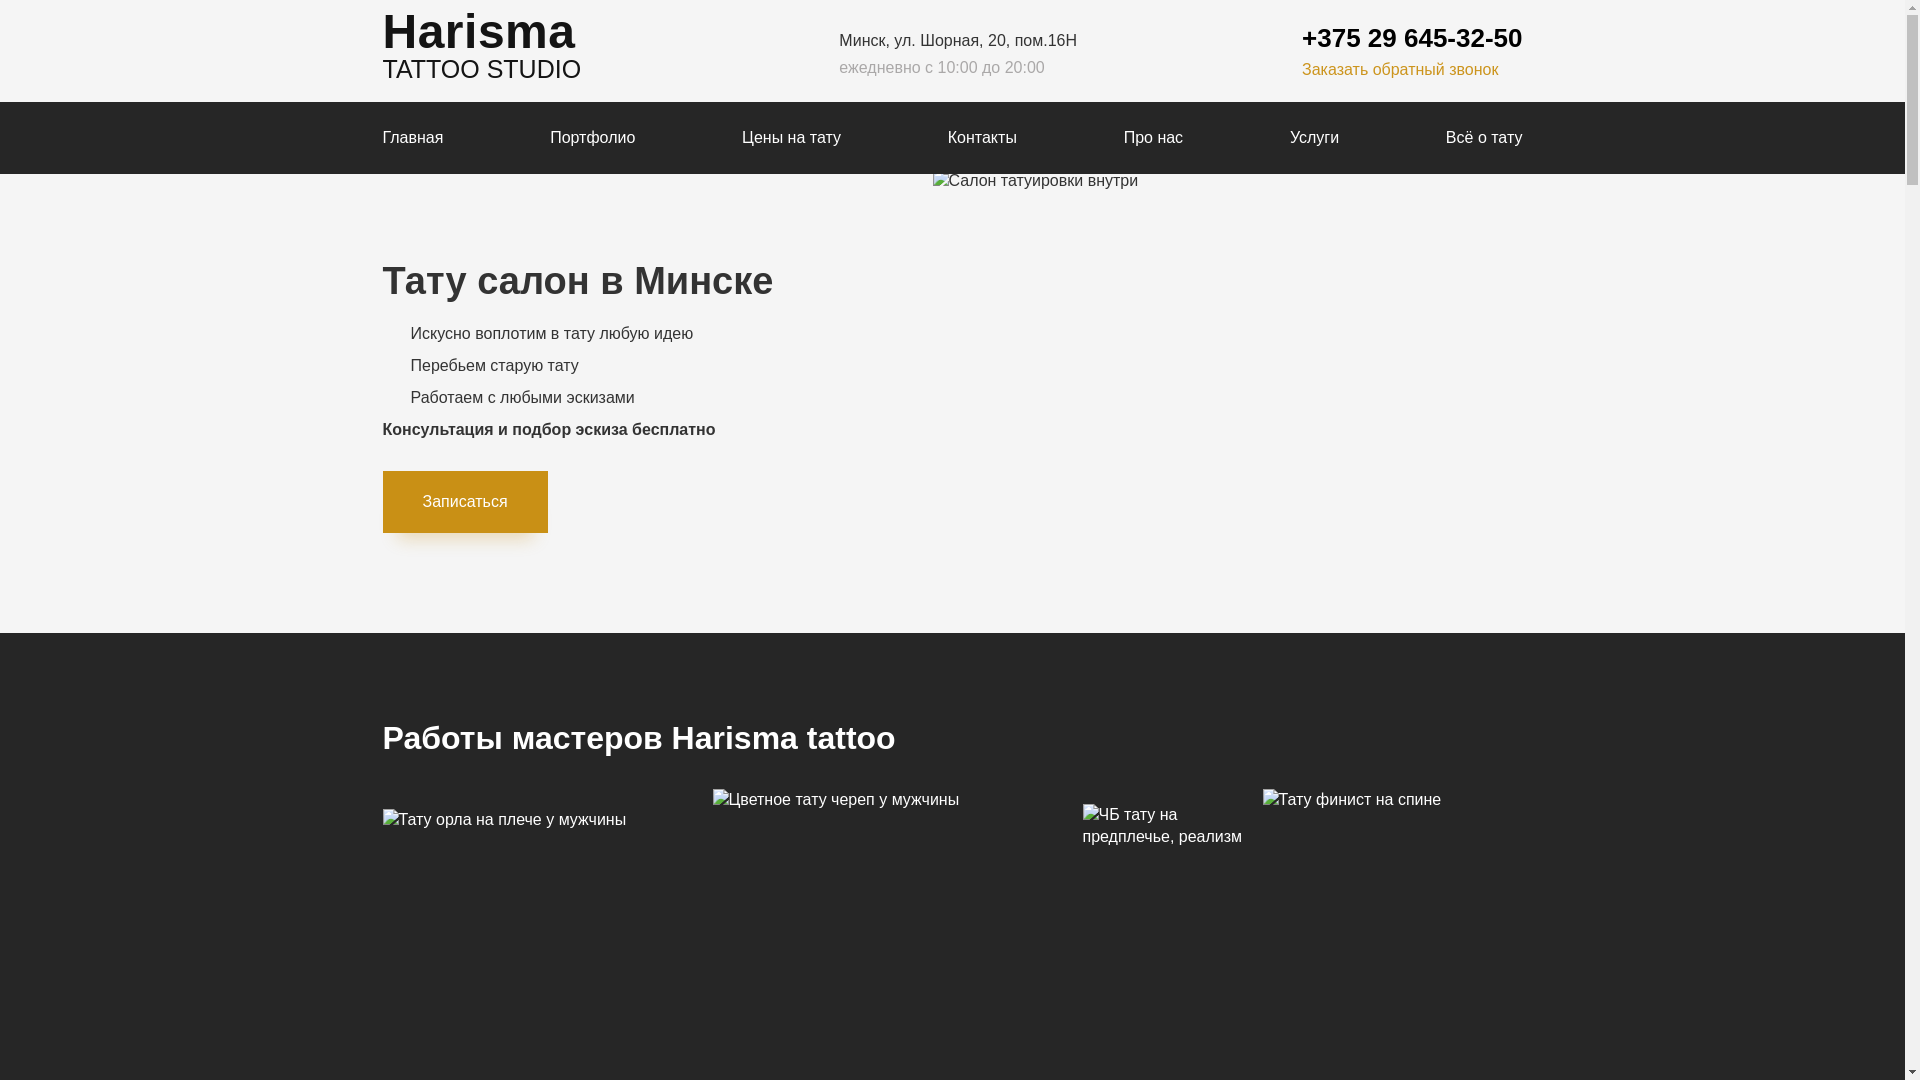 The height and width of the screenshot is (1080, 1920). Describe the element at coordinates (482, 51) in the screenshot. I see `Harisma
TATTOO STUDIO` at that location.